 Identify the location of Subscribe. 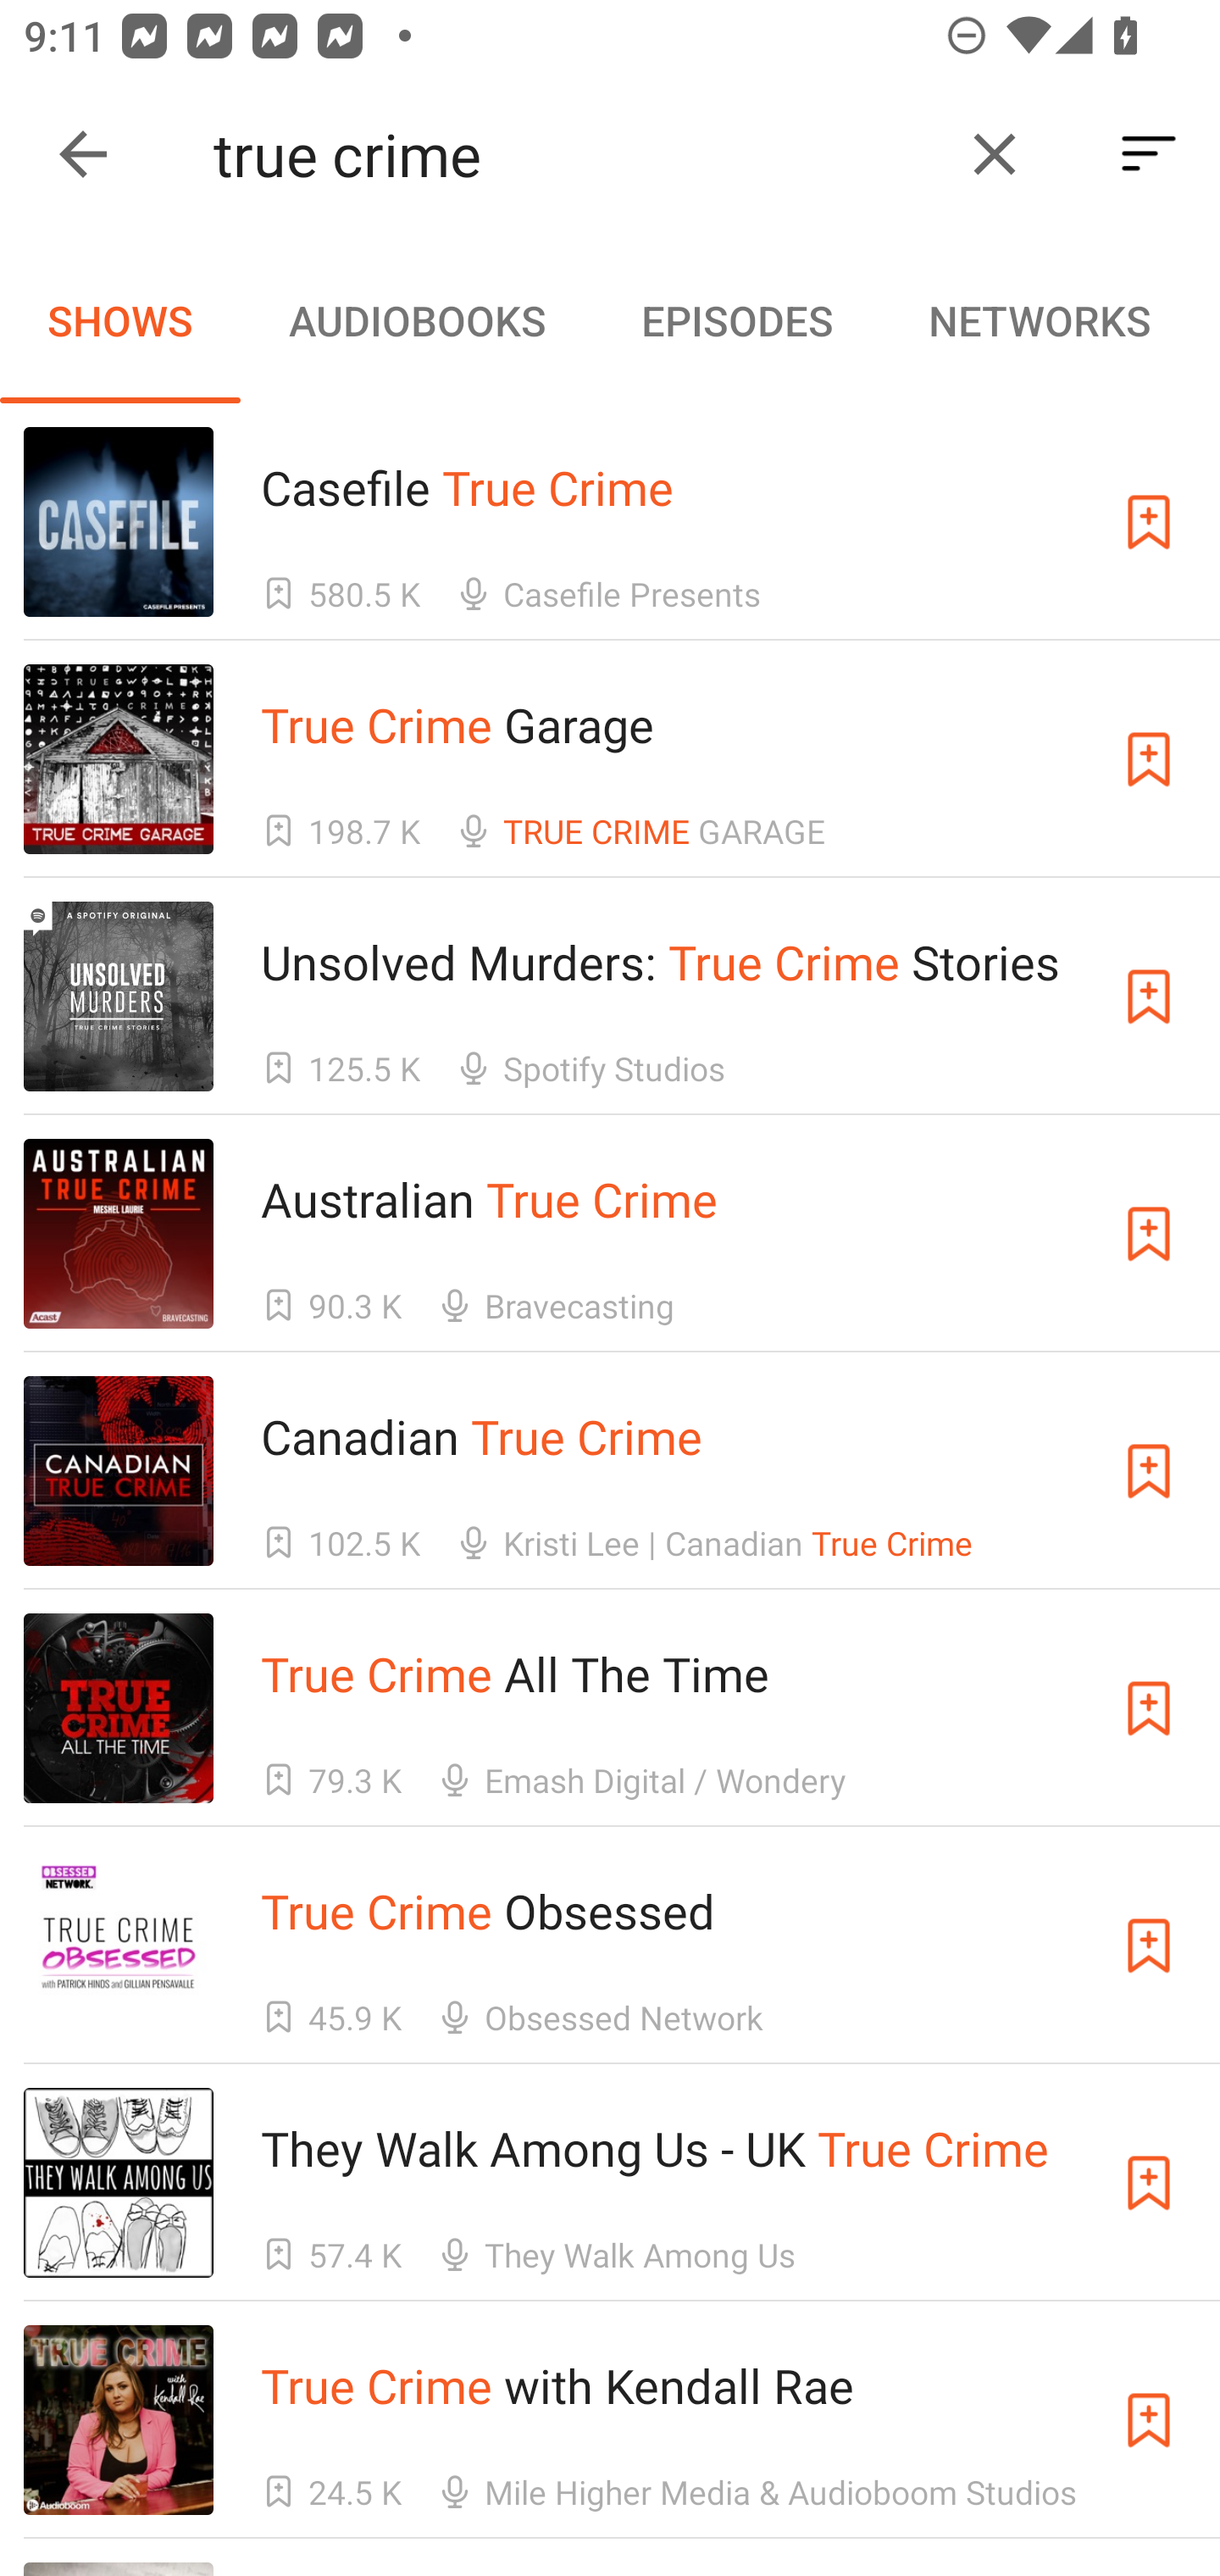
(1149, 521).